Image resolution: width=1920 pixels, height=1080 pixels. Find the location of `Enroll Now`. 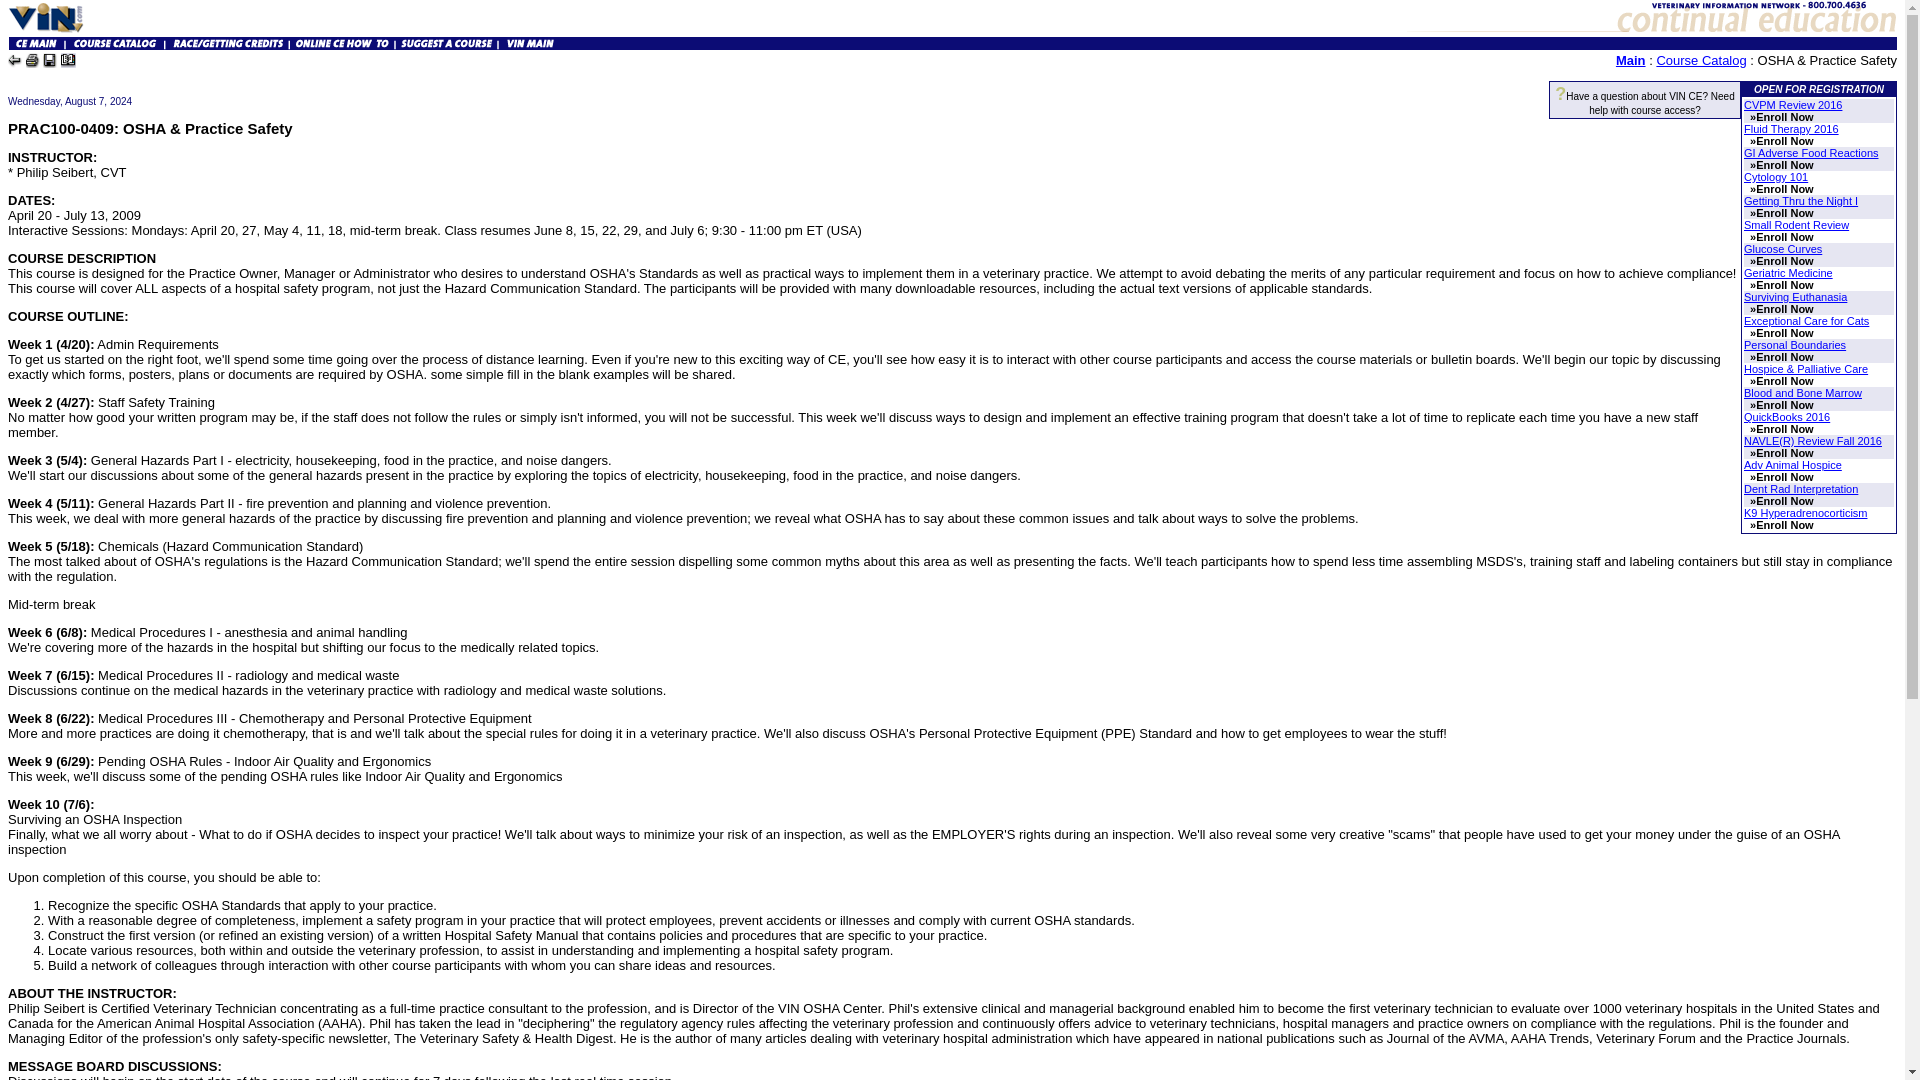

Enroll Now is located at coordinates (1784, 284).